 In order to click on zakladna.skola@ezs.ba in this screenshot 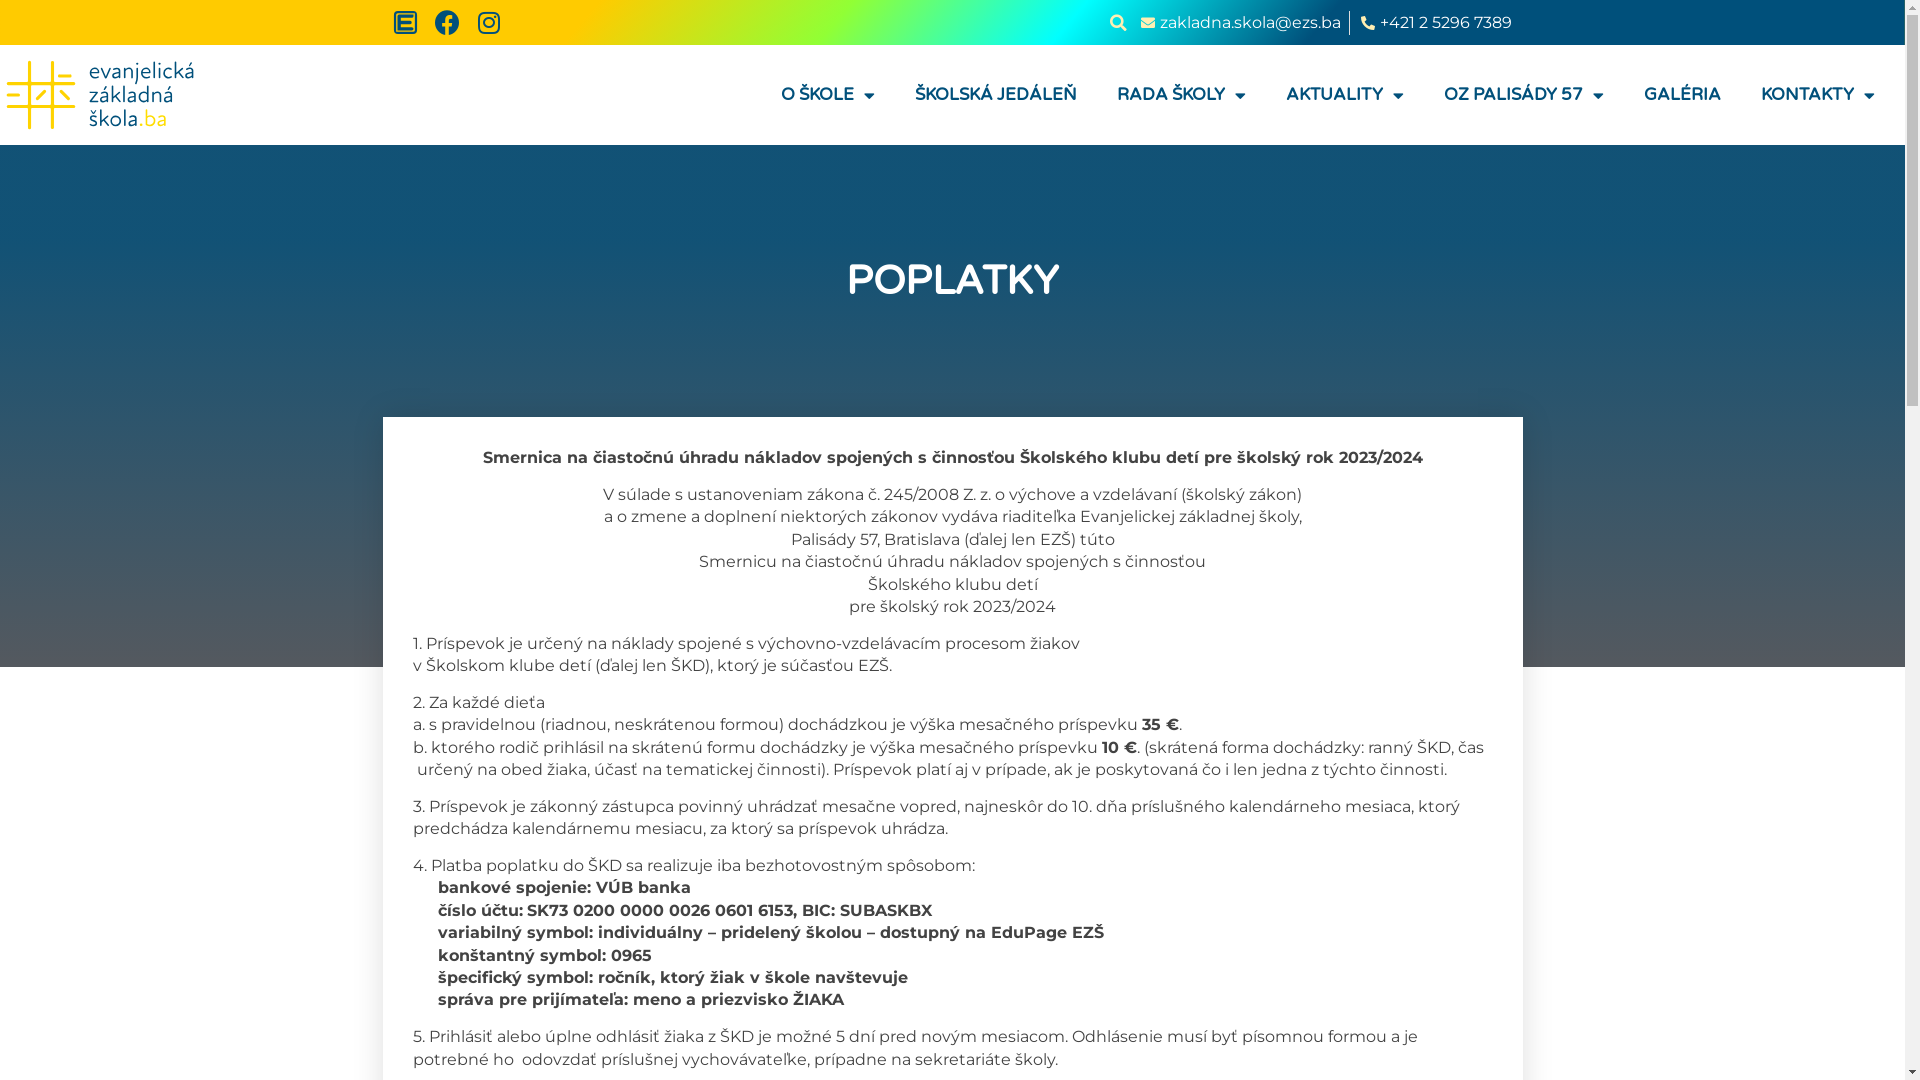, I will do `click(1239, 23)`.